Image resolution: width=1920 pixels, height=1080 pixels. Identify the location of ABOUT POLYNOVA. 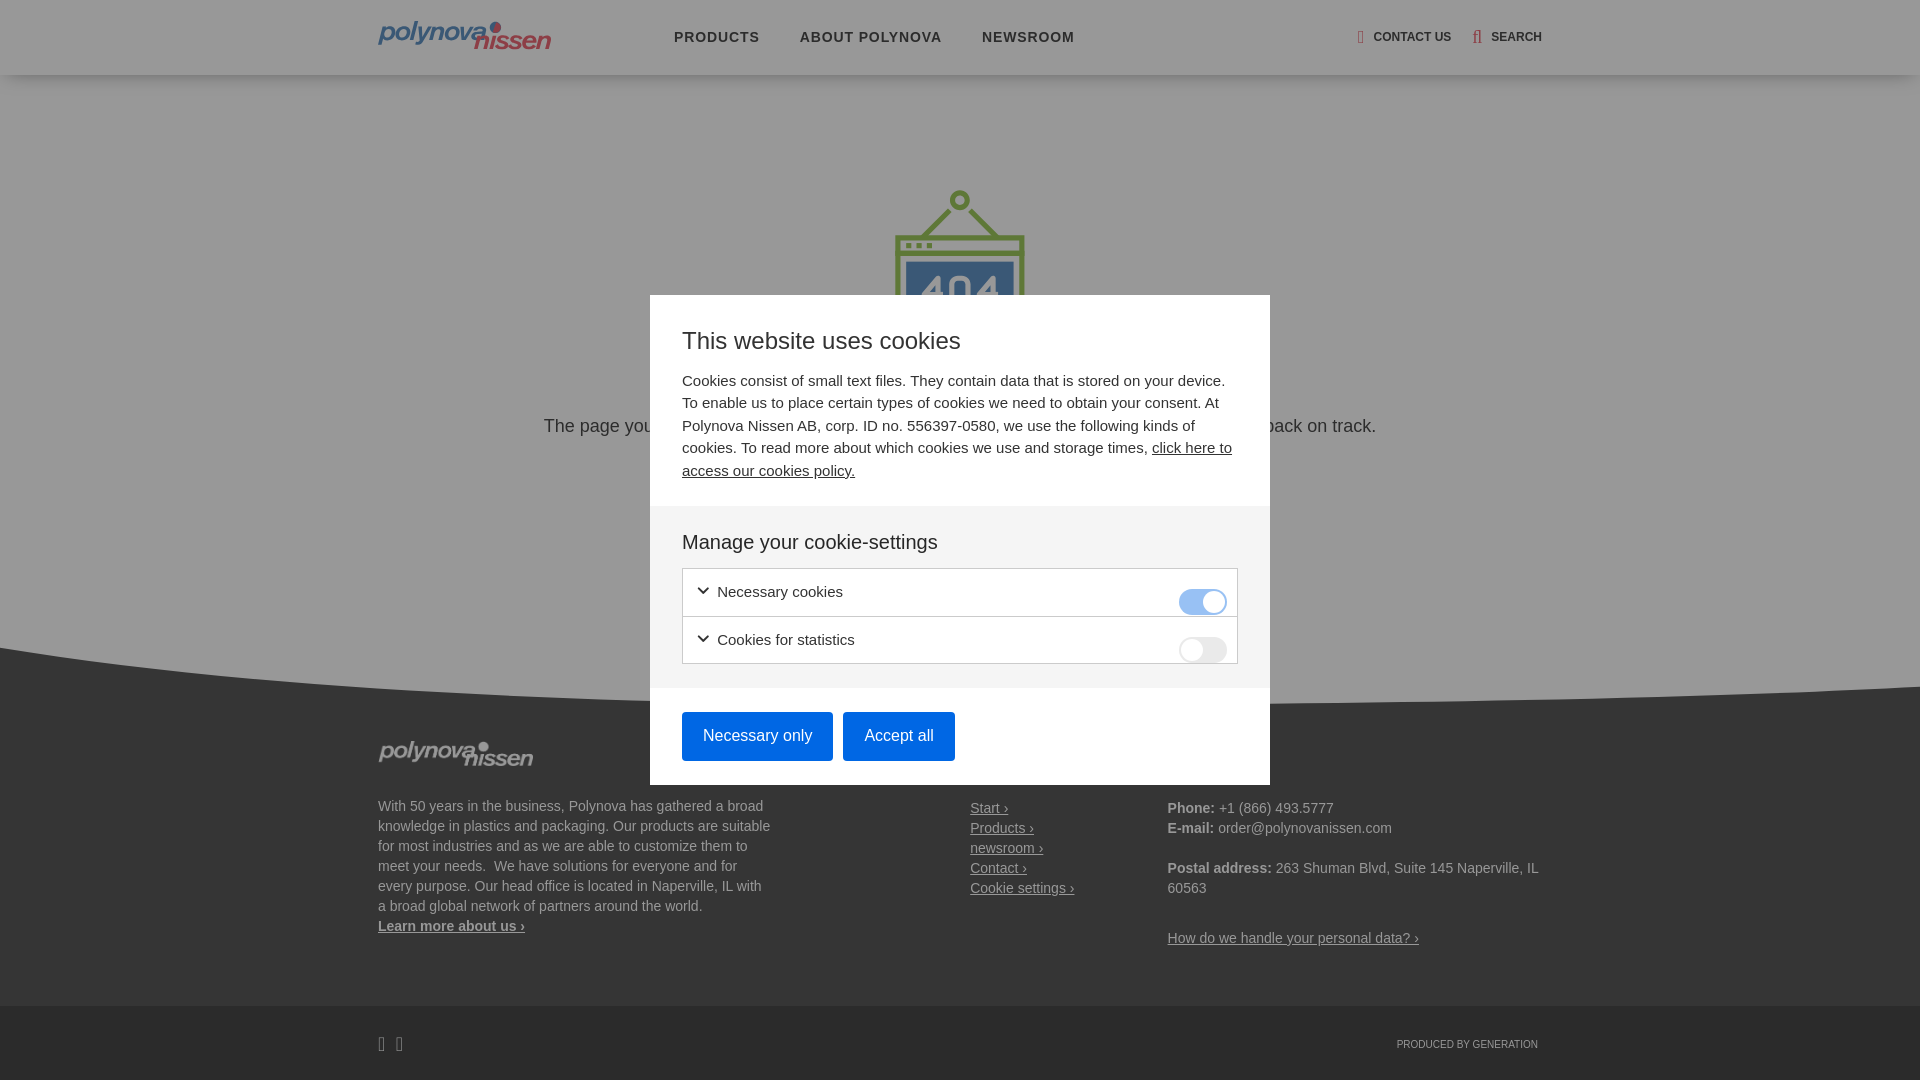
(871, 36).